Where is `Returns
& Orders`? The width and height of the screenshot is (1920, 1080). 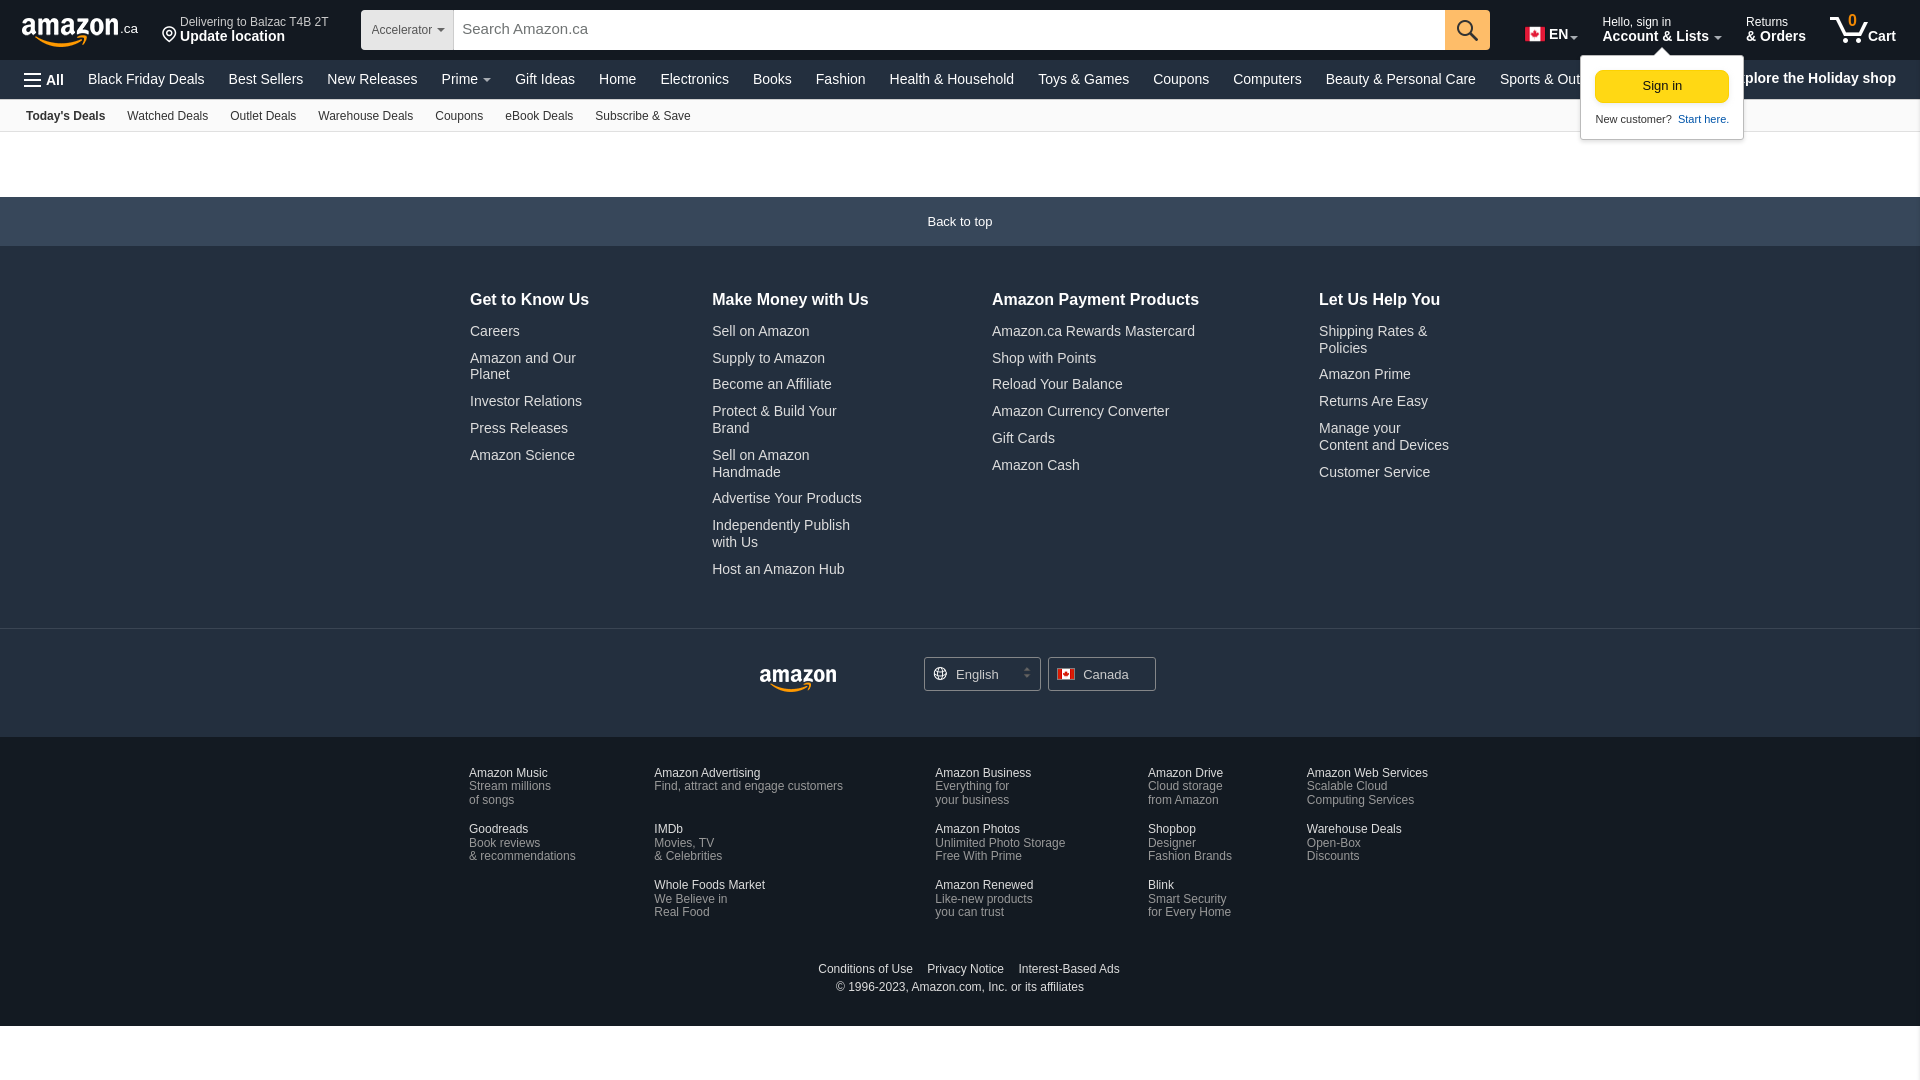
Returns
& Orders is located at coordinates (1776, 30).